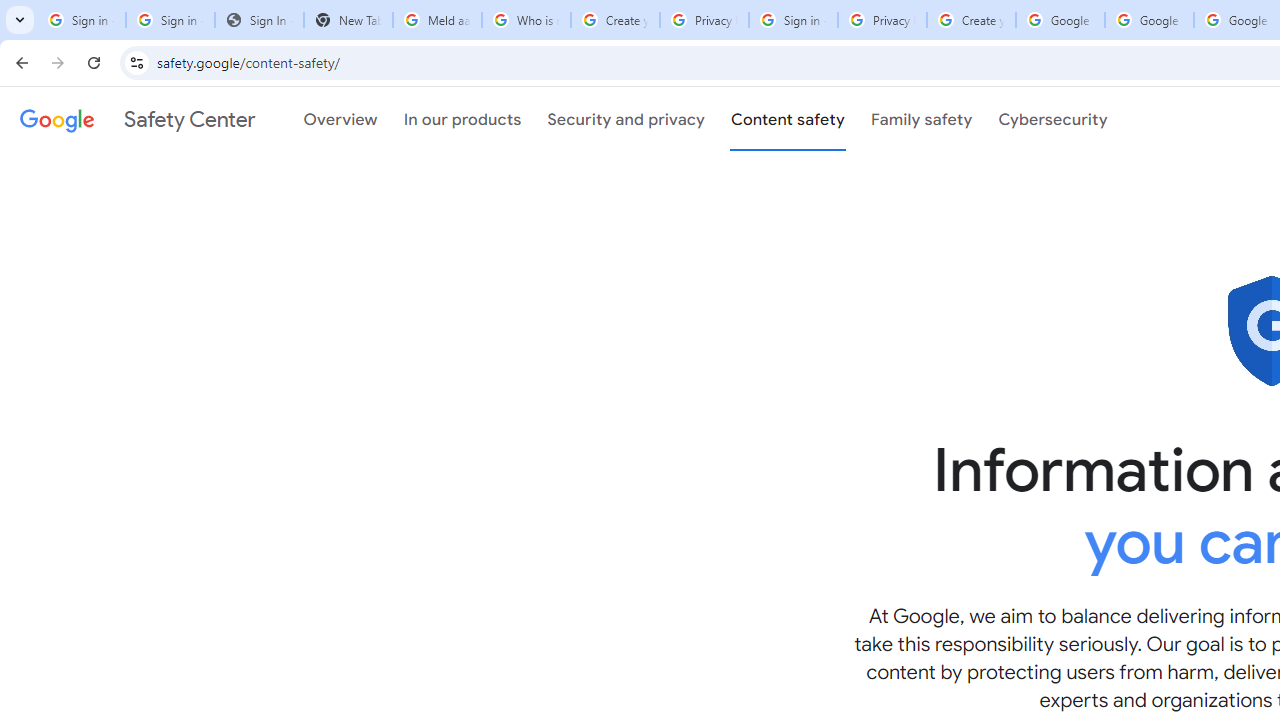 This screenshot has width=1280, height=720. Describe the element at coordinates (81, 20) in the screenshot. I see `Sign in - Google Accounts` at that location.